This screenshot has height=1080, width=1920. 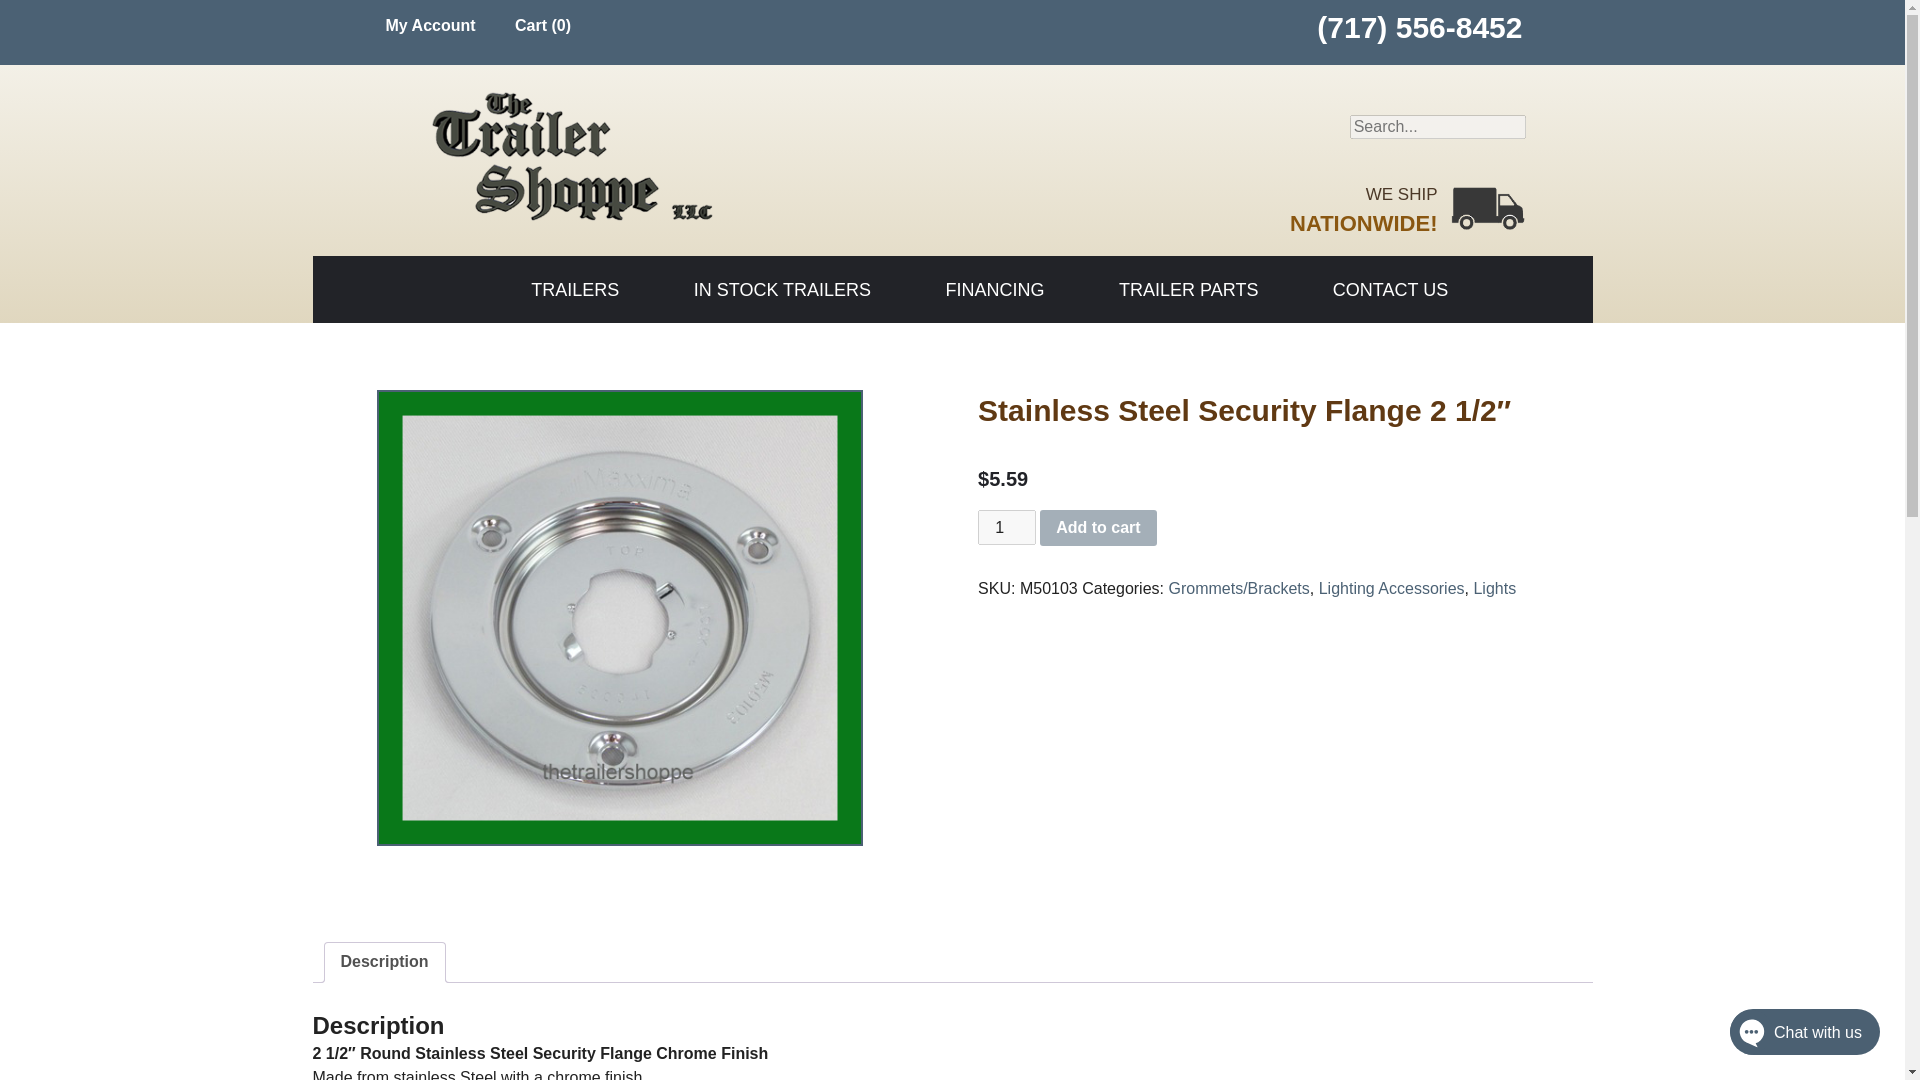 I want to click on Chat with us, so click(x=1784, y=1036).